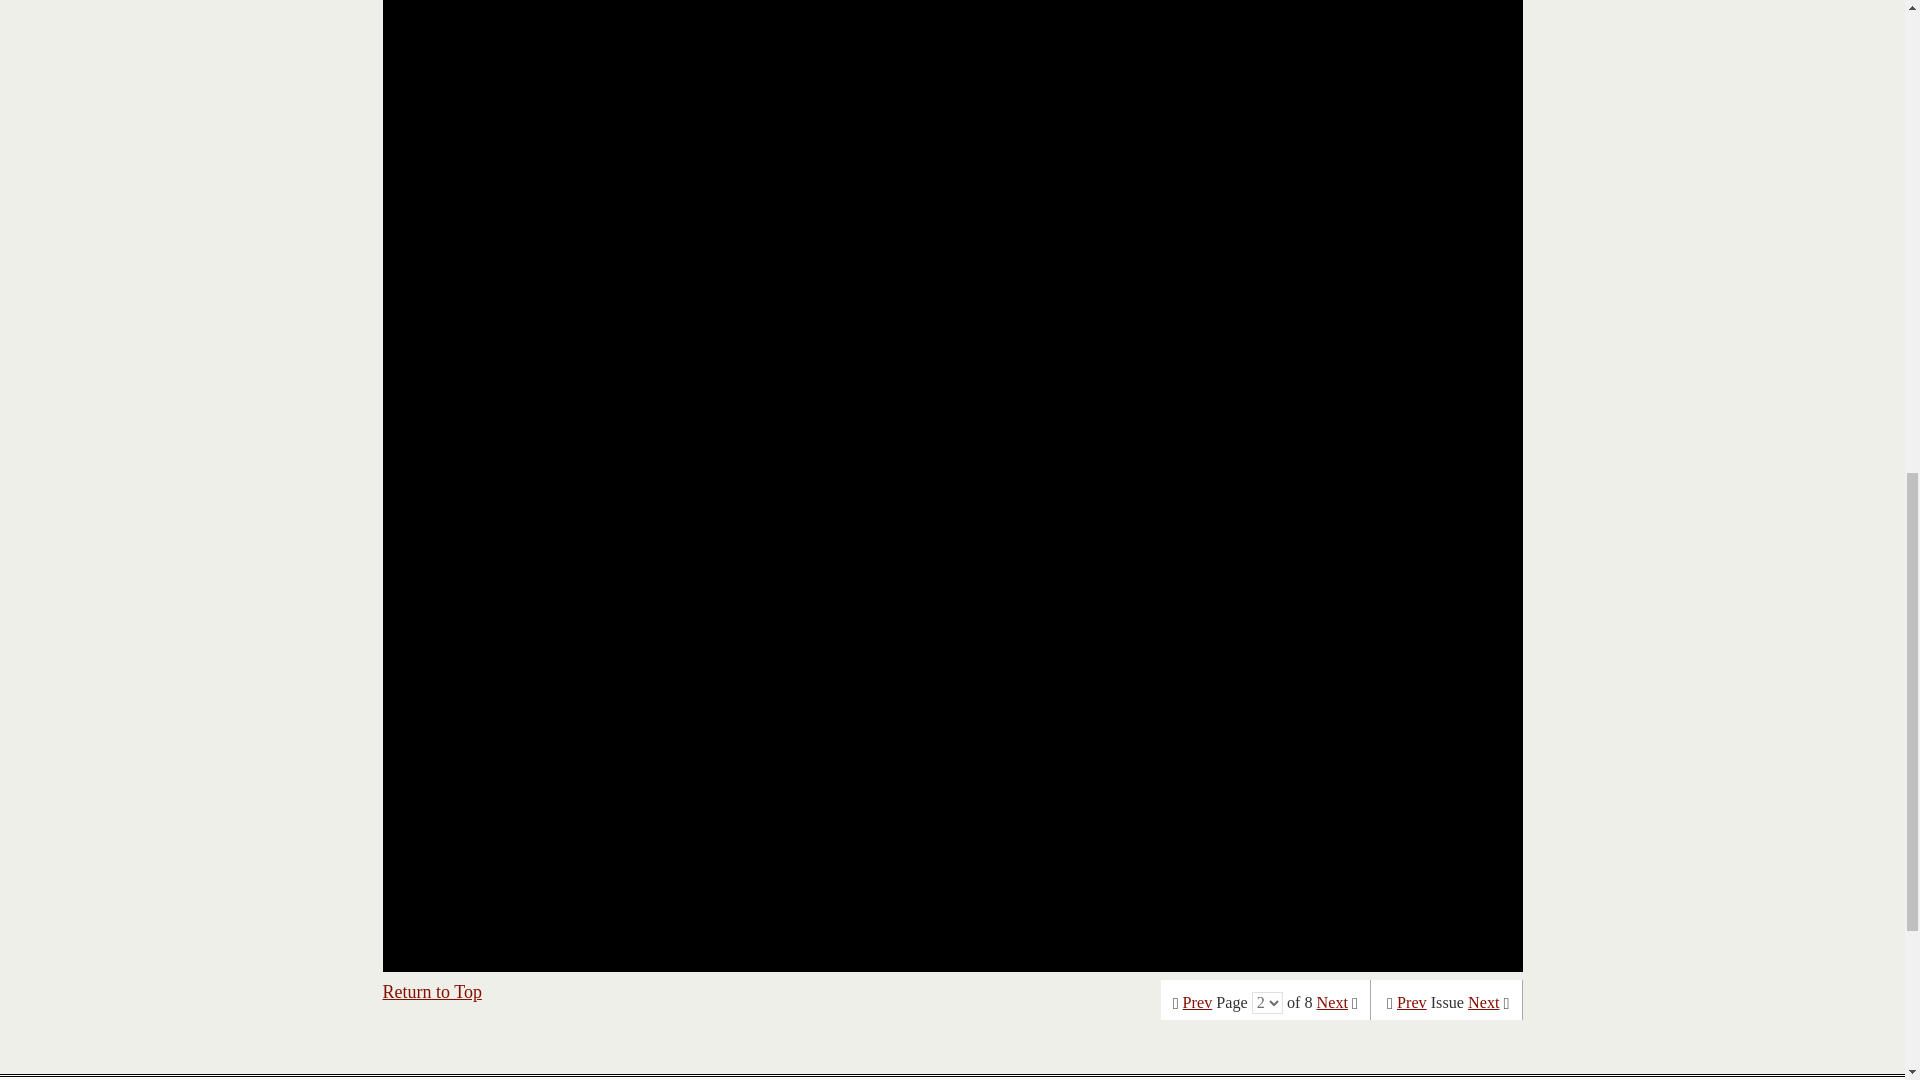 This screenshot has width=1920, height=1080. What do you see at coordinates (1412, 1002) in the screenshot?
I see `Prev` at bounding box center [1412, 1002].